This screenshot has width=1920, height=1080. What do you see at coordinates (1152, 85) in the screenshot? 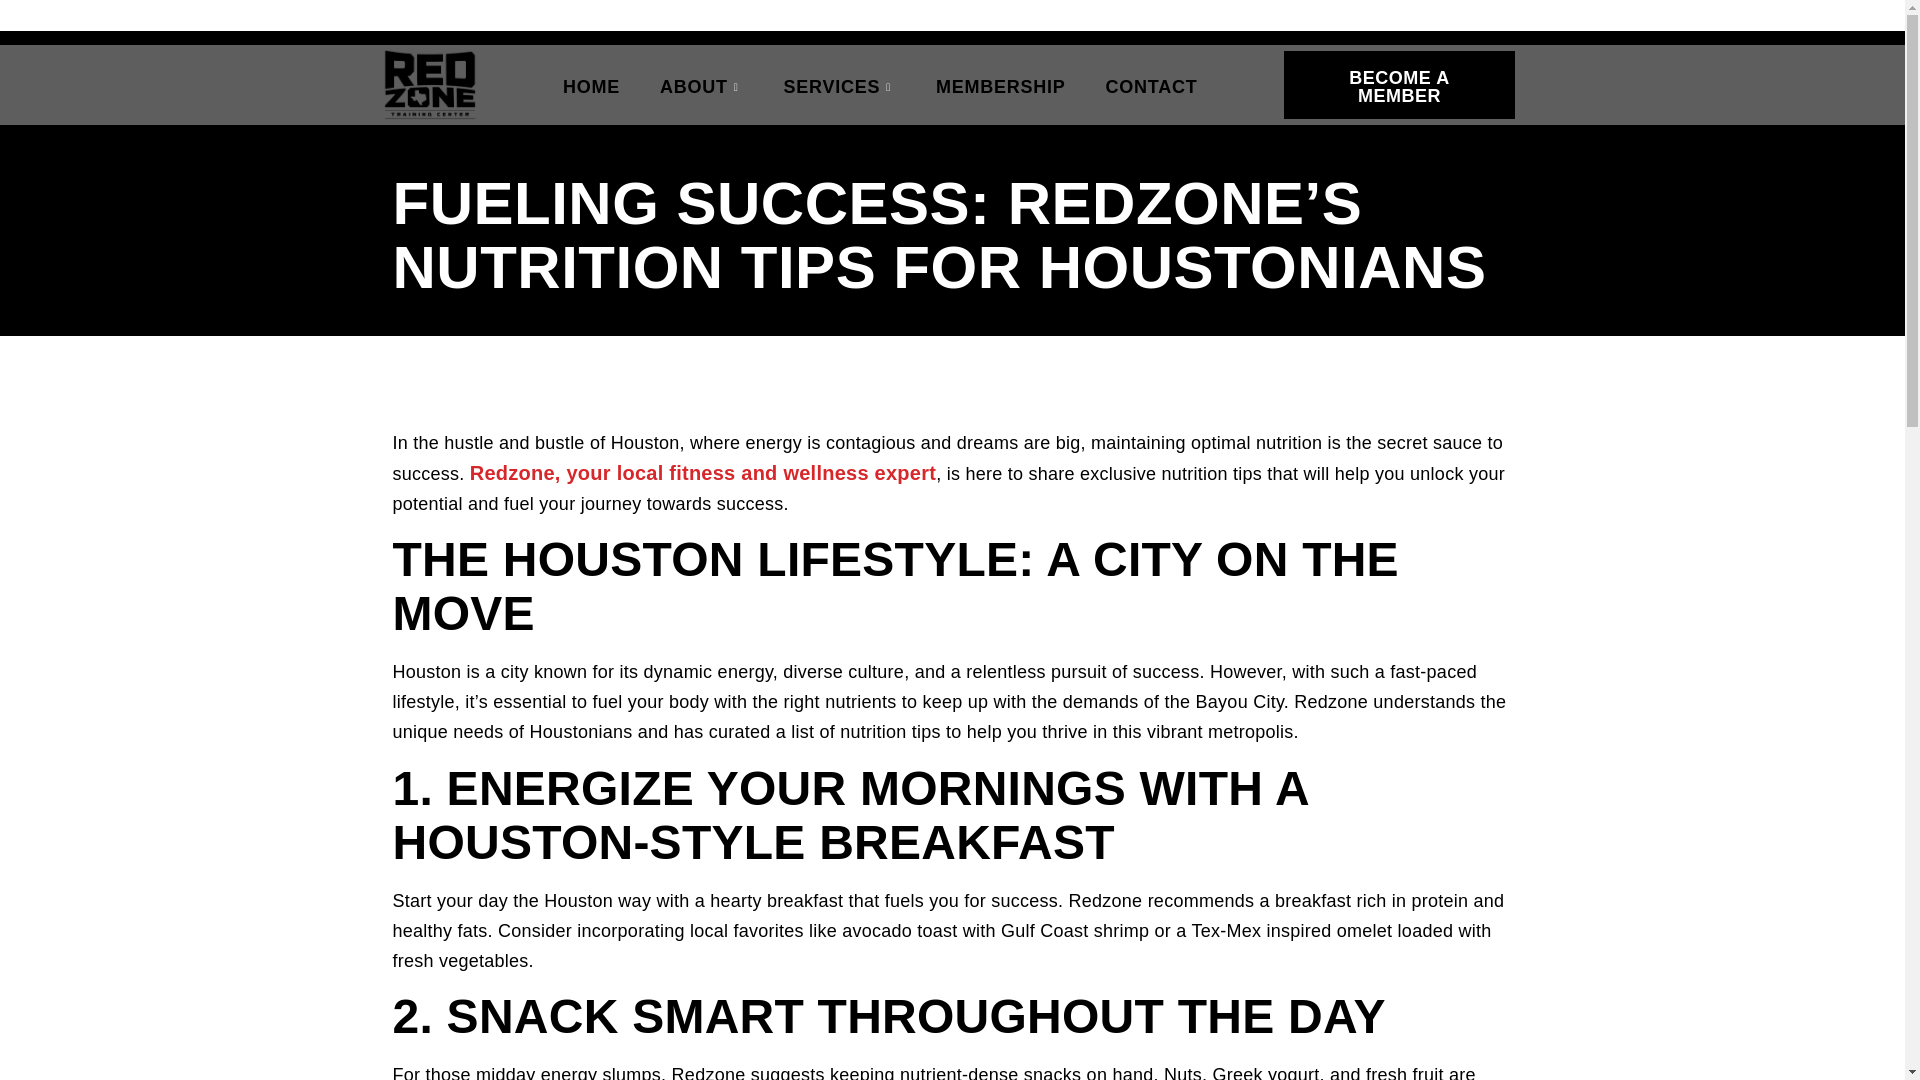
I see `CONTACT` at bounding box center [1152, 85].